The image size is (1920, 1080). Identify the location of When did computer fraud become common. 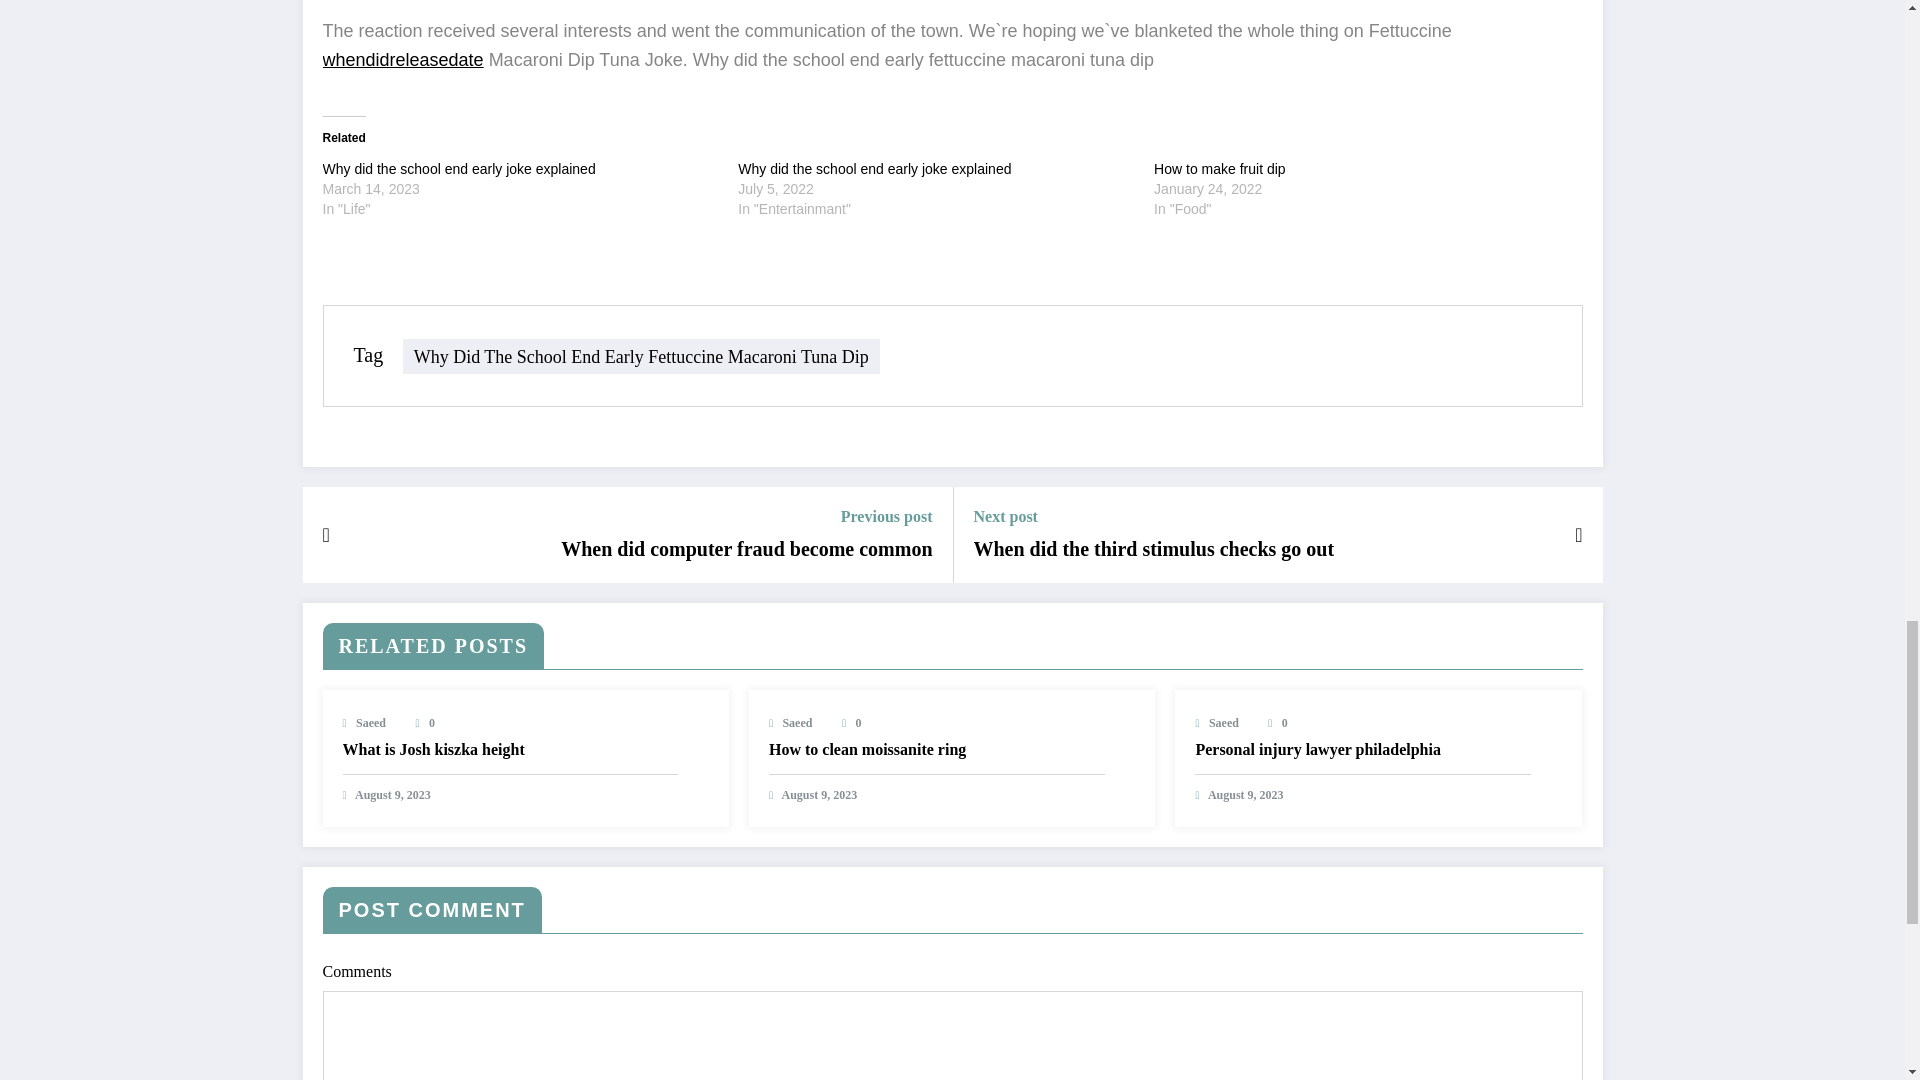
(746, 548).